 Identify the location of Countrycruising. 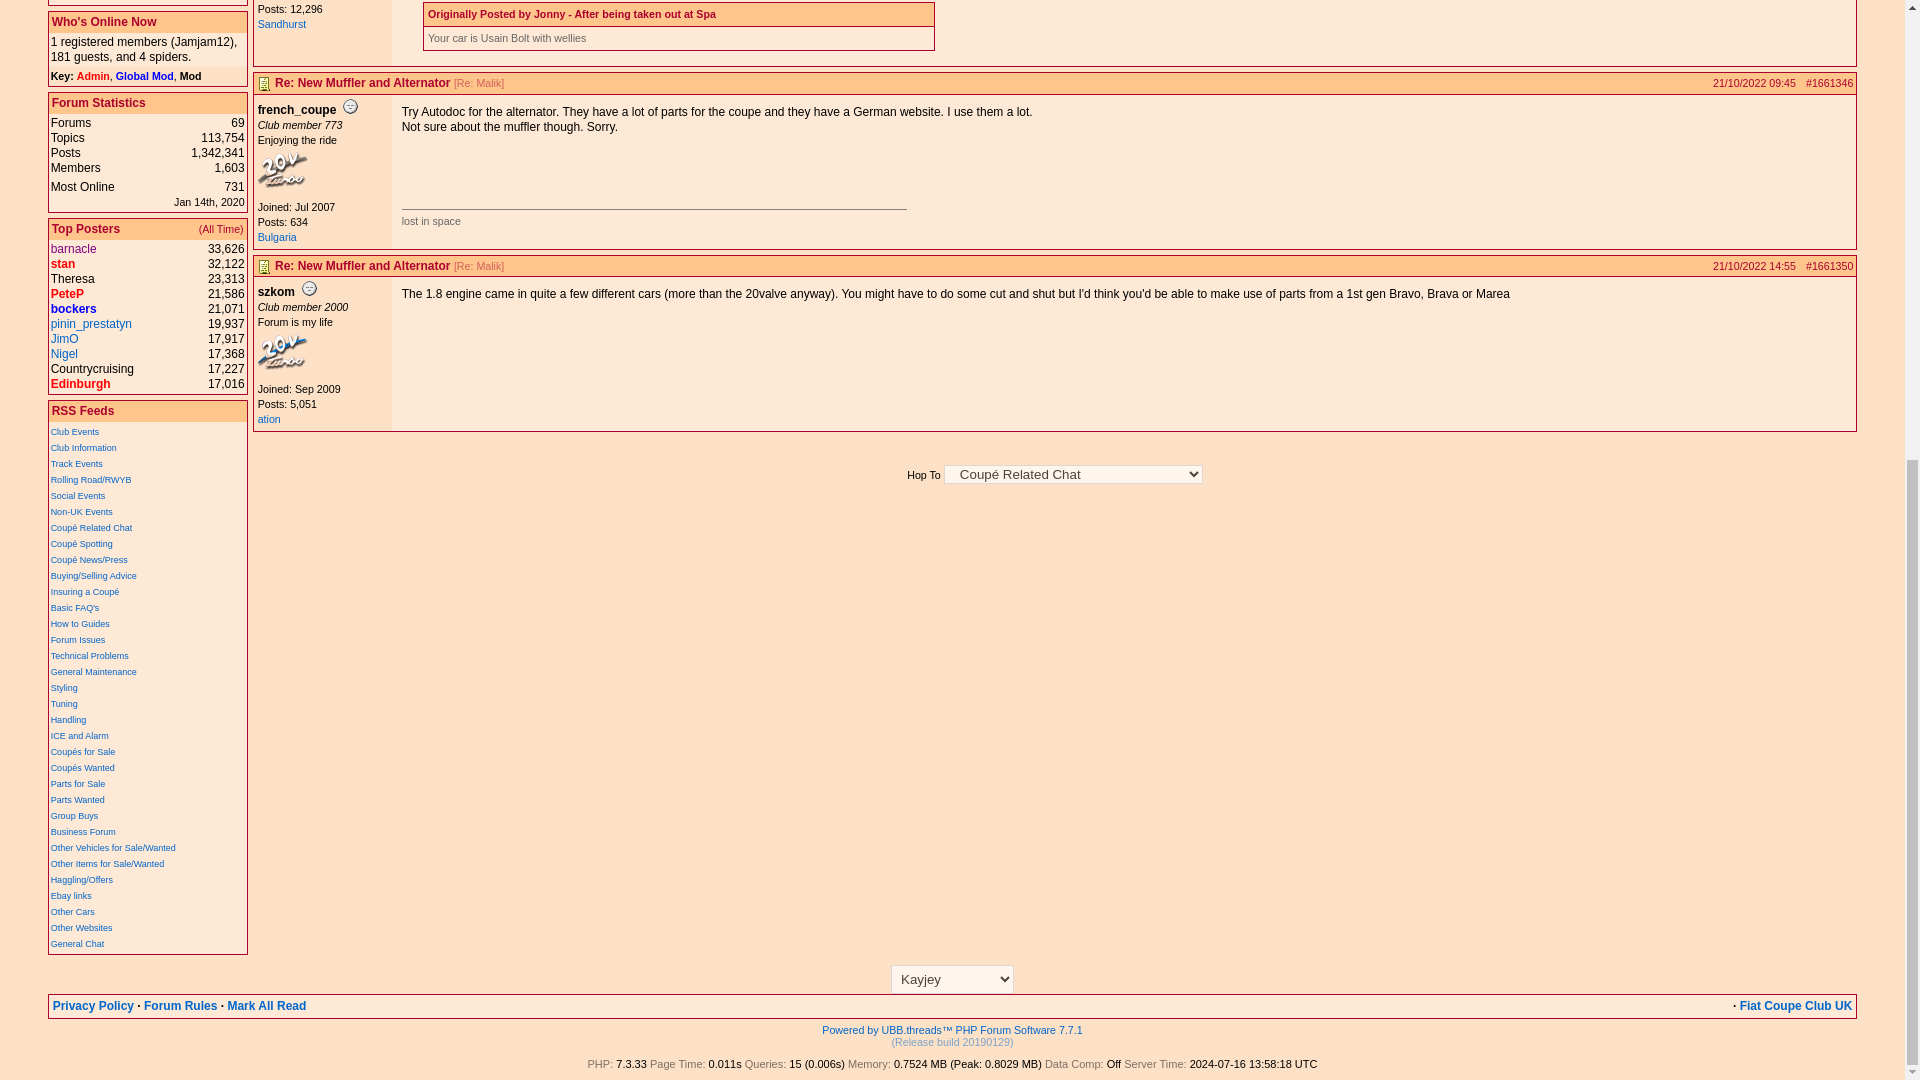
(92, 368).